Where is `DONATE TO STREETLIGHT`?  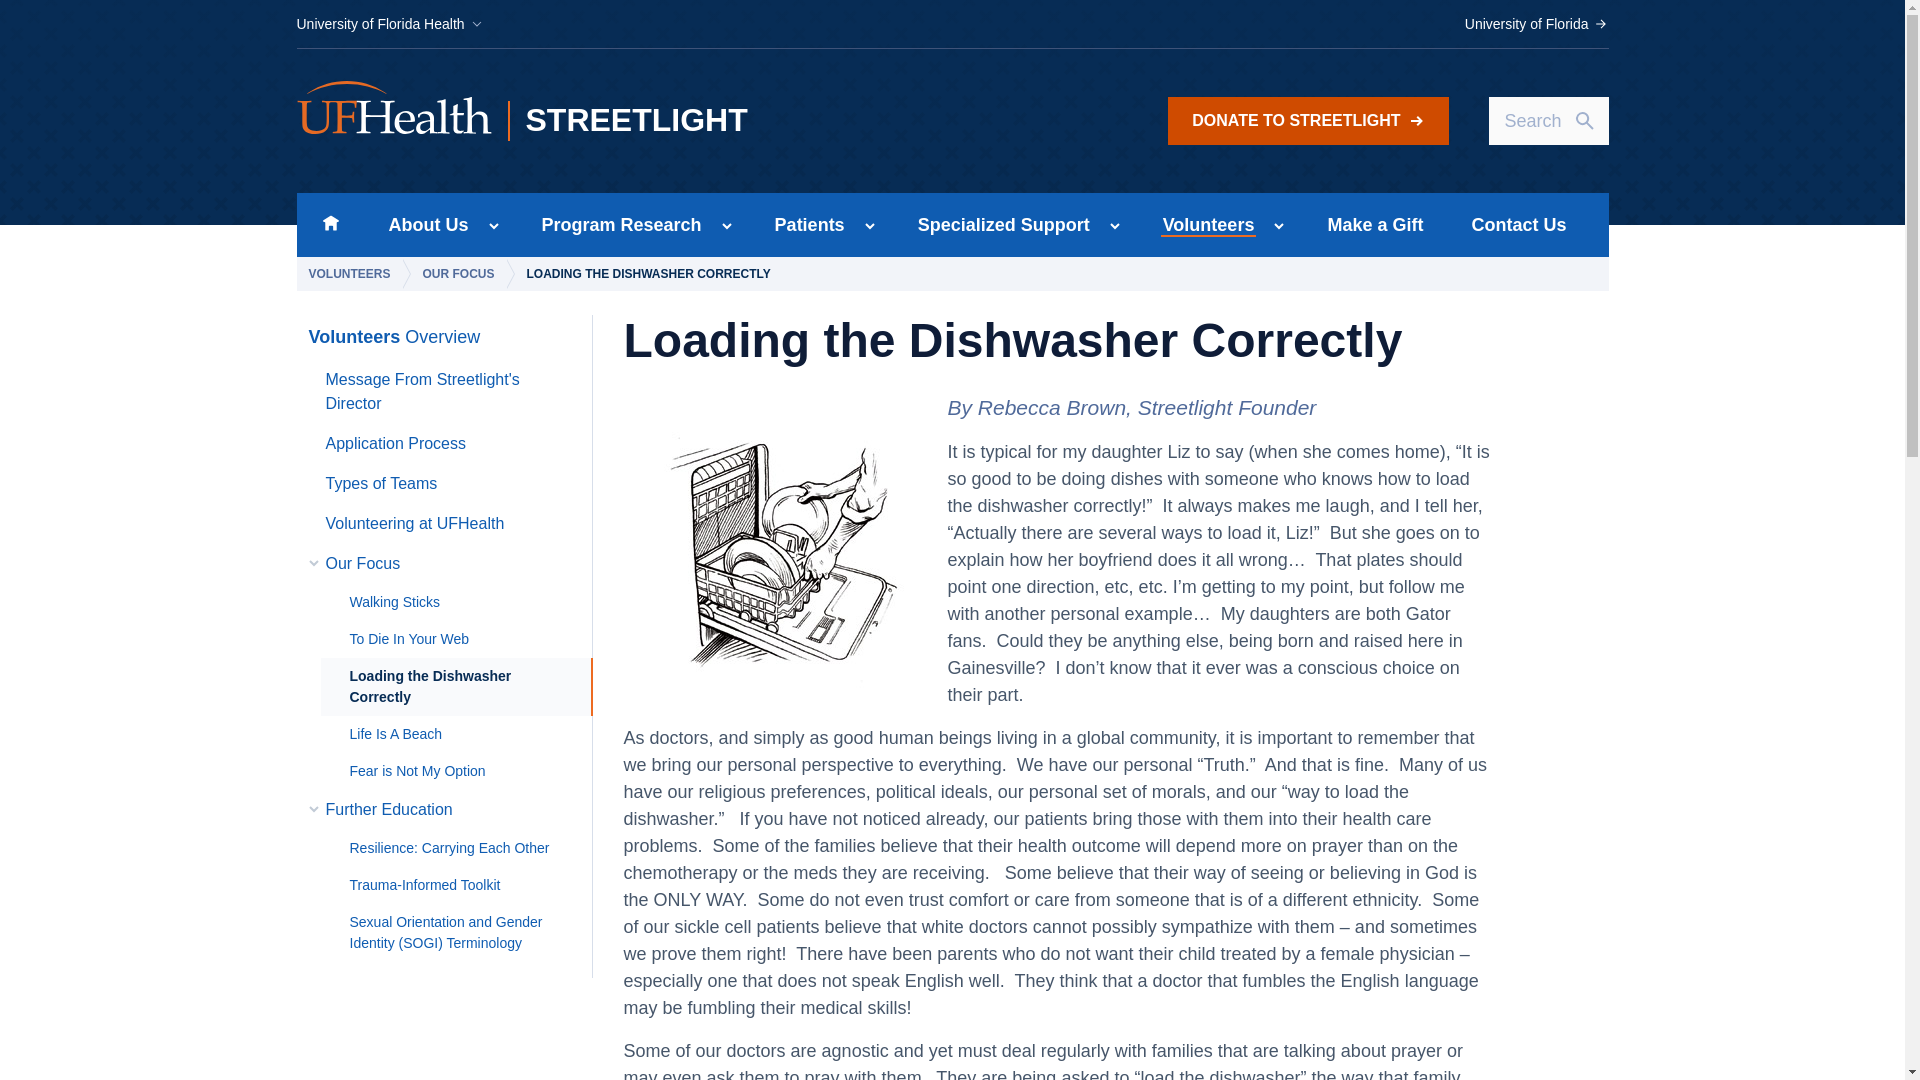
DONATE TO STREETLIGHT is located at coordinates (1307, 120).